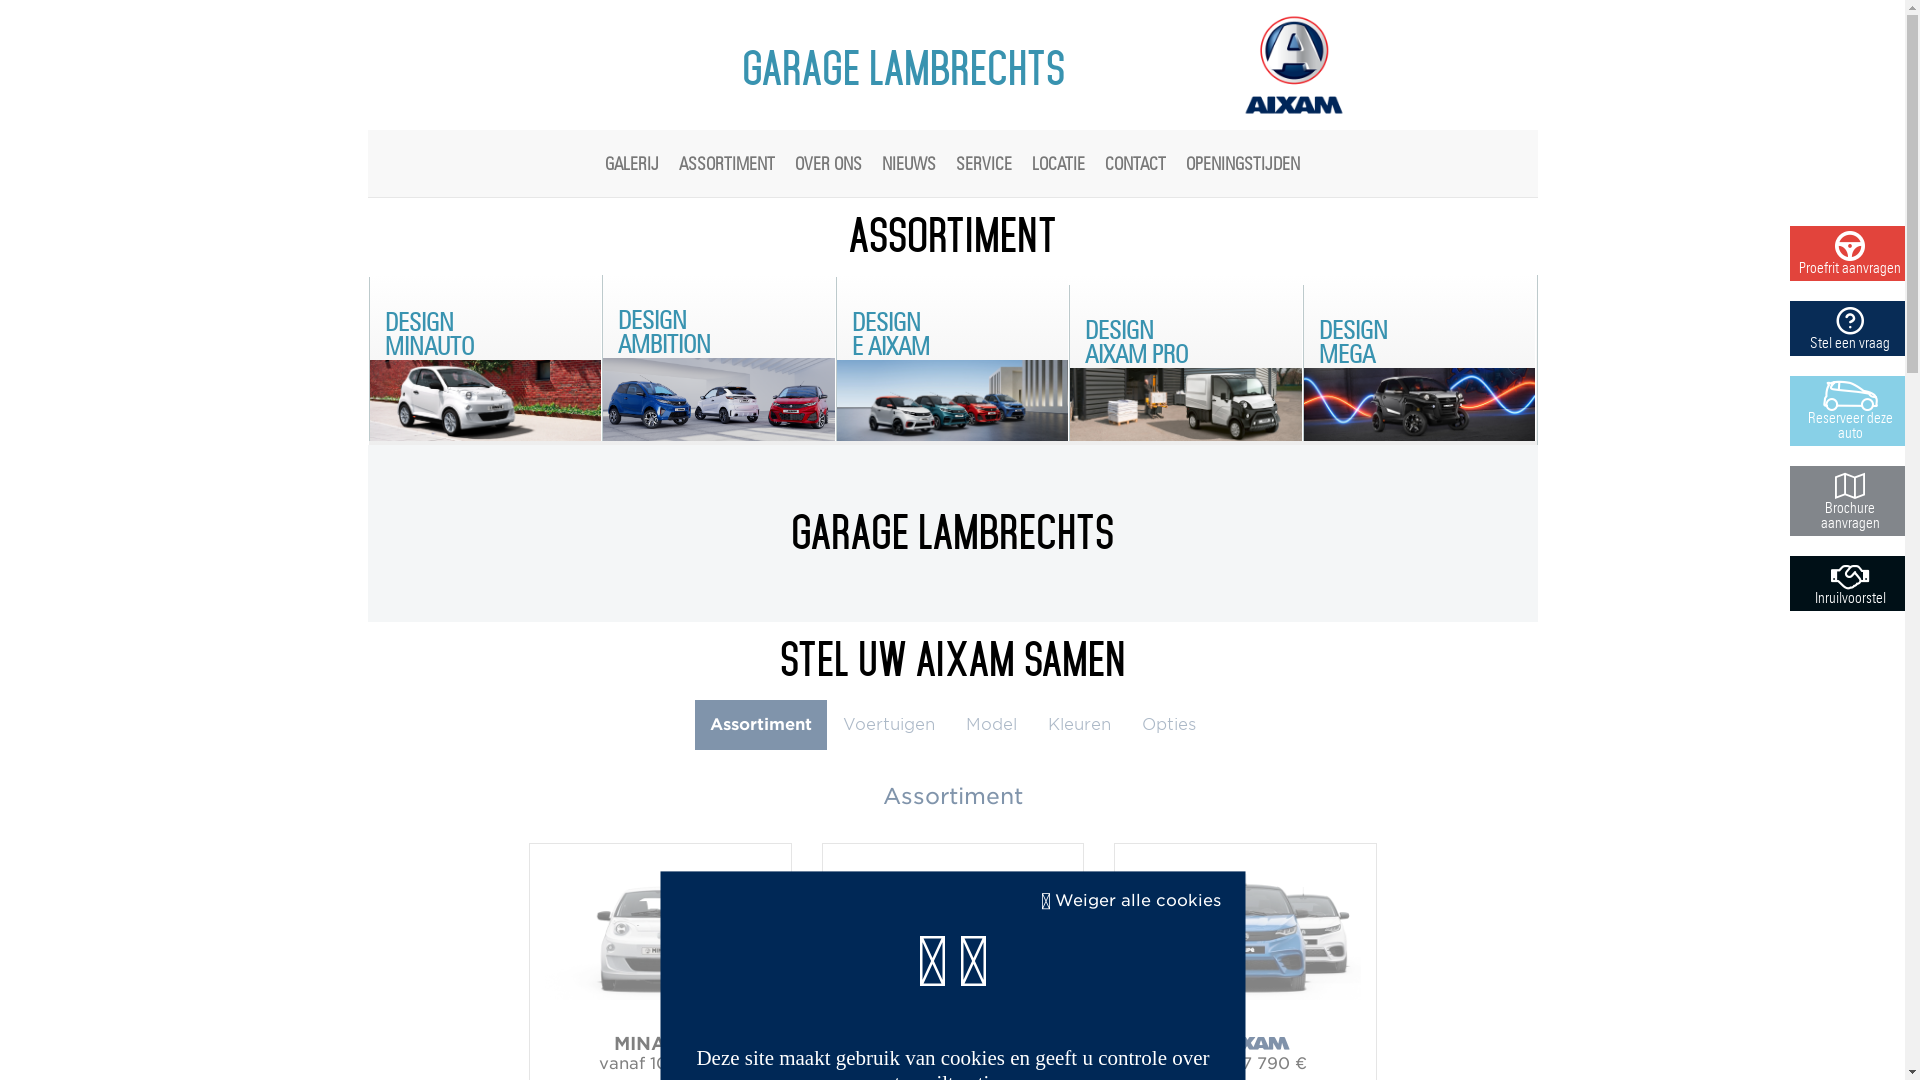  Describe the element at coordinates (828, 162) in the screenshot. I see `OVER ONS` at that location.